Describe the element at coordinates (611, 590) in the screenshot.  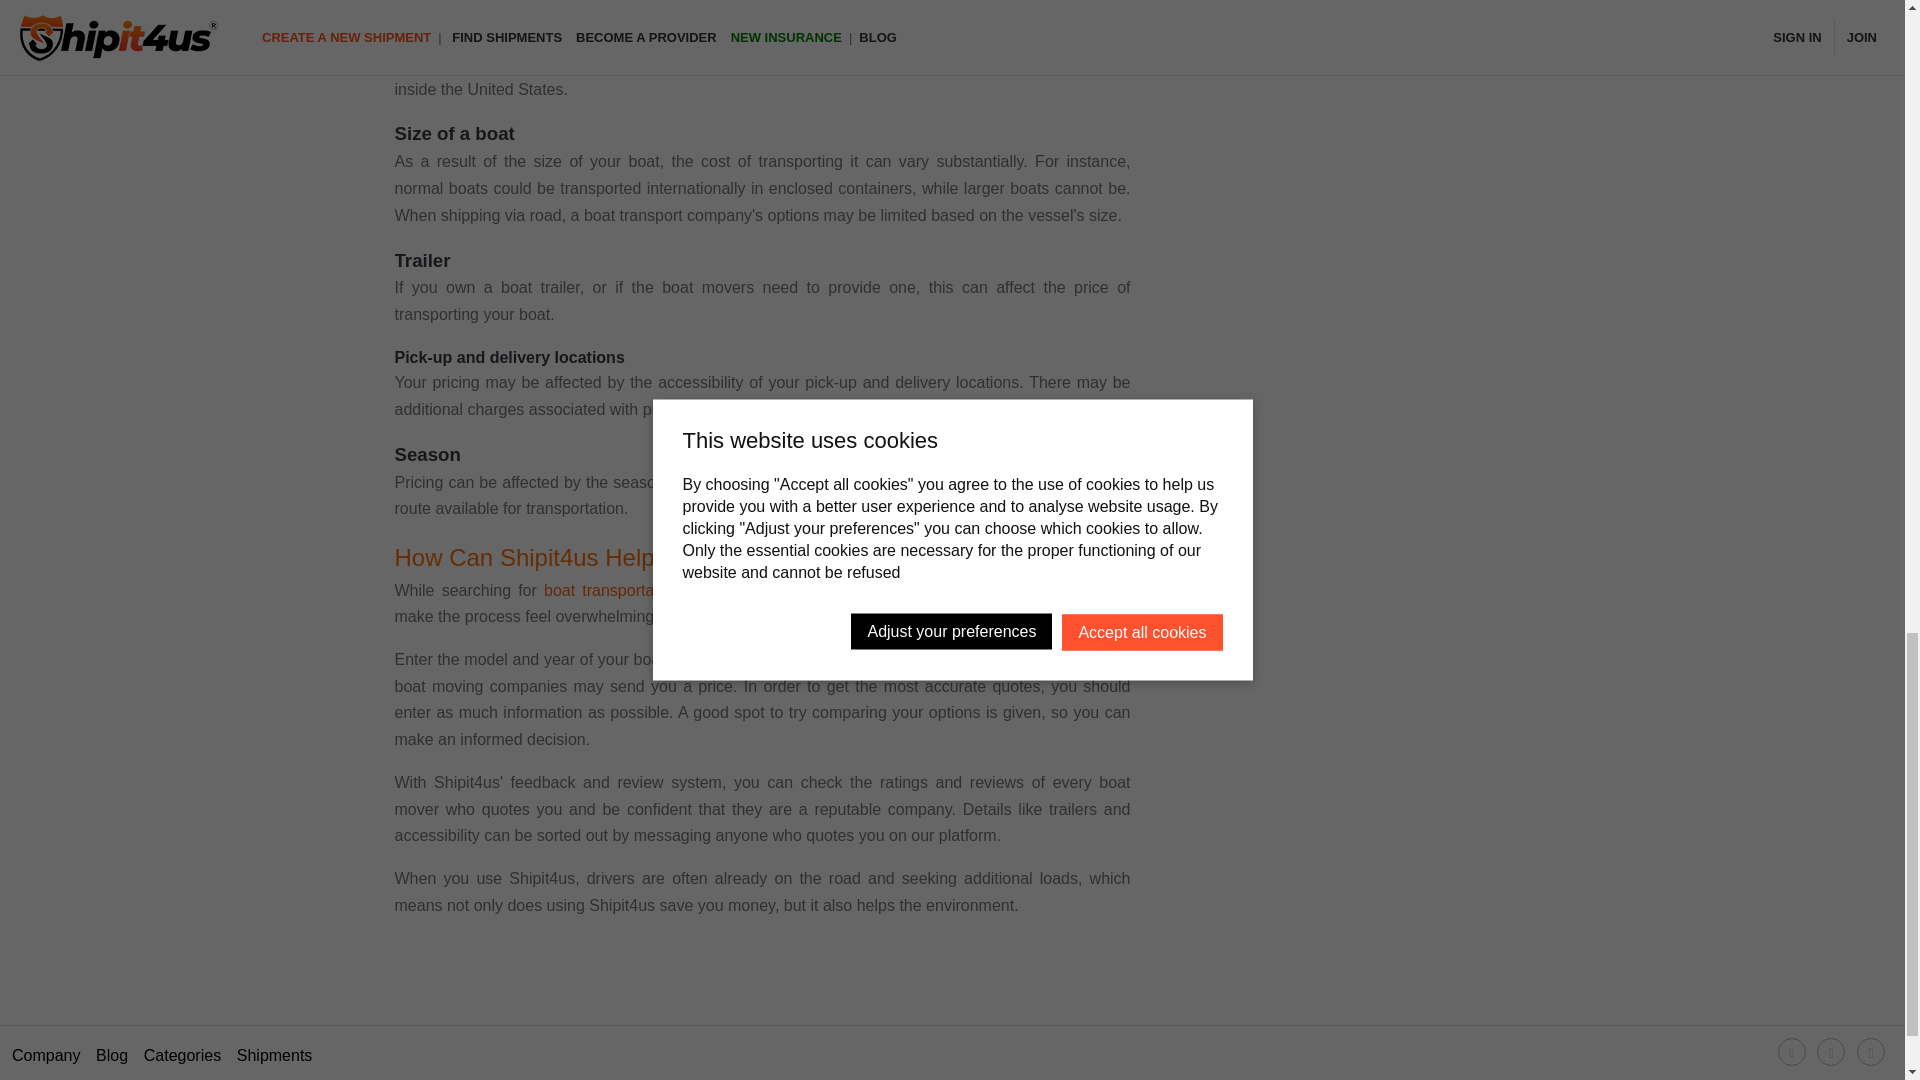
I see `boat transportation` at that location.